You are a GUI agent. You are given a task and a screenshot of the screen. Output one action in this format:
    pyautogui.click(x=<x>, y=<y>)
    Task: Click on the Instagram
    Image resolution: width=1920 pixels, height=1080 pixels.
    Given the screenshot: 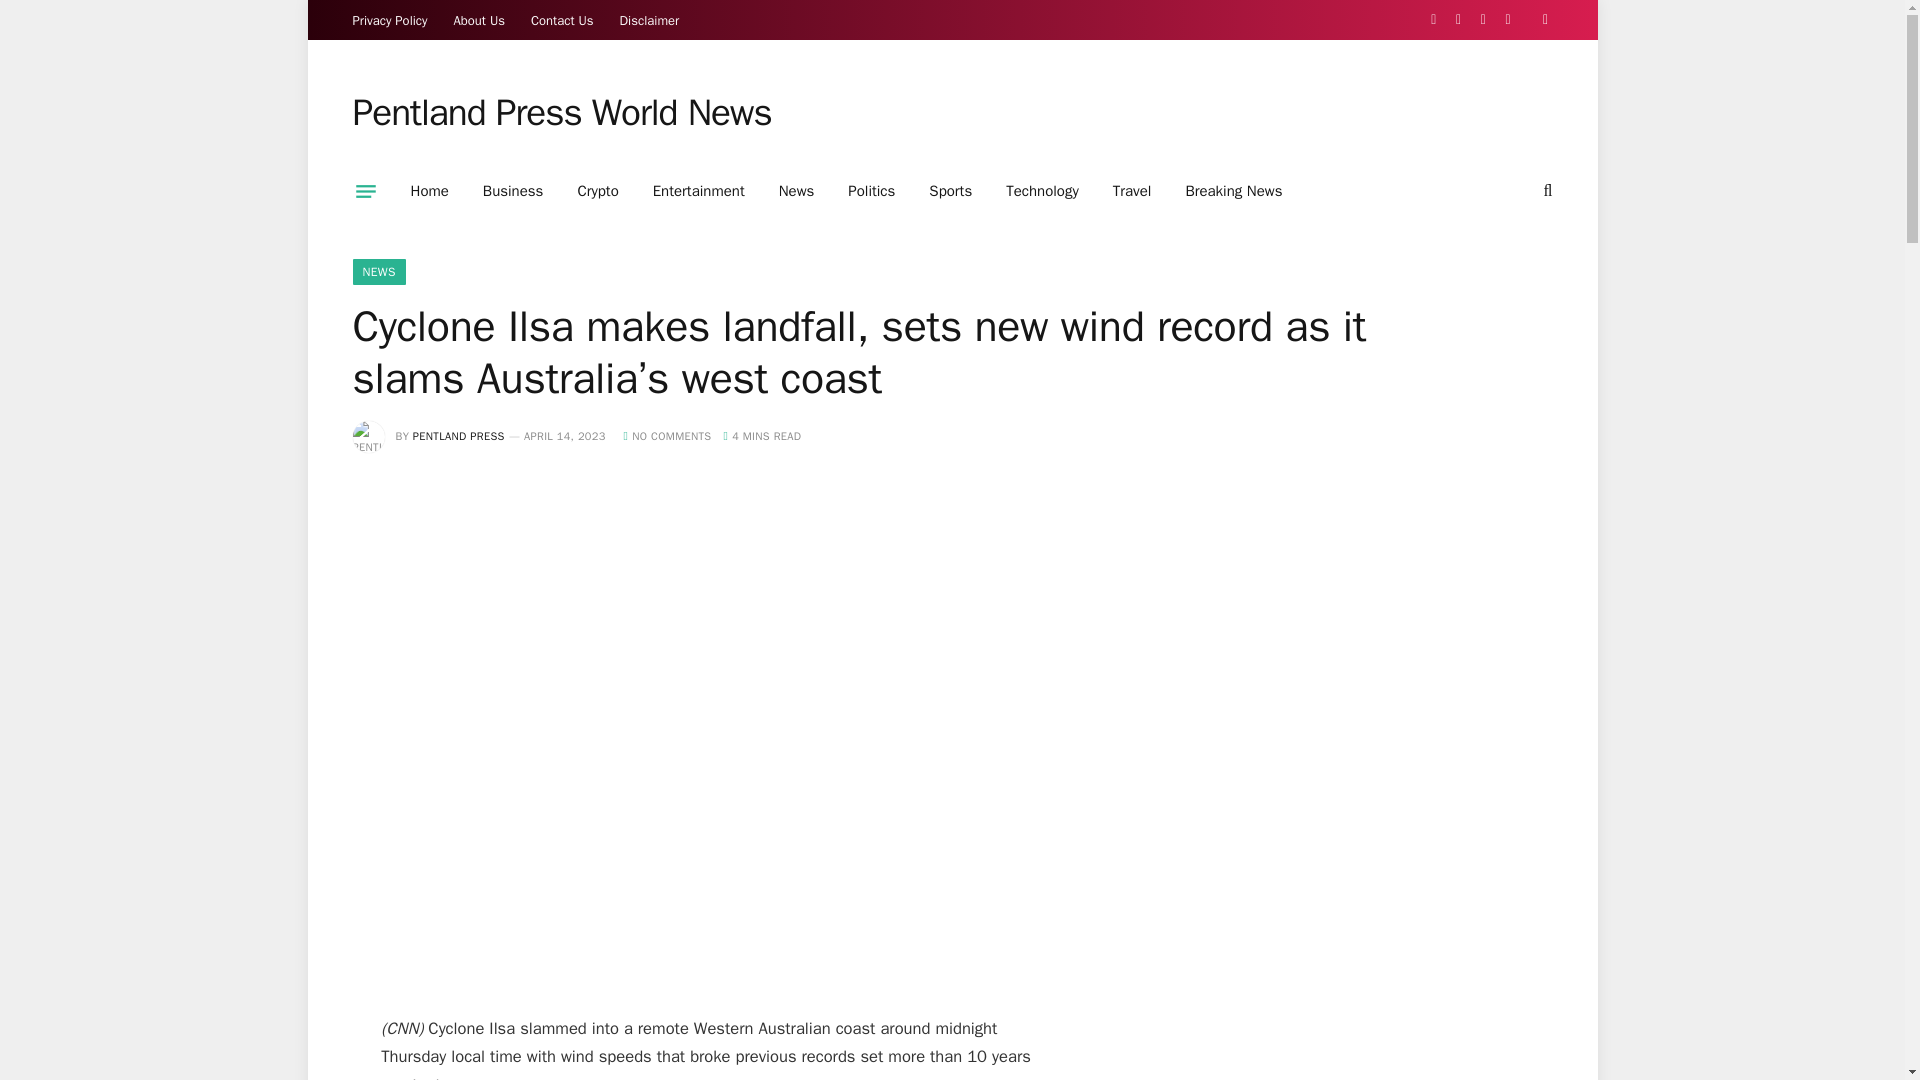 What is the action you would take?
    pyautogui.click(x=1484, y=20)
    